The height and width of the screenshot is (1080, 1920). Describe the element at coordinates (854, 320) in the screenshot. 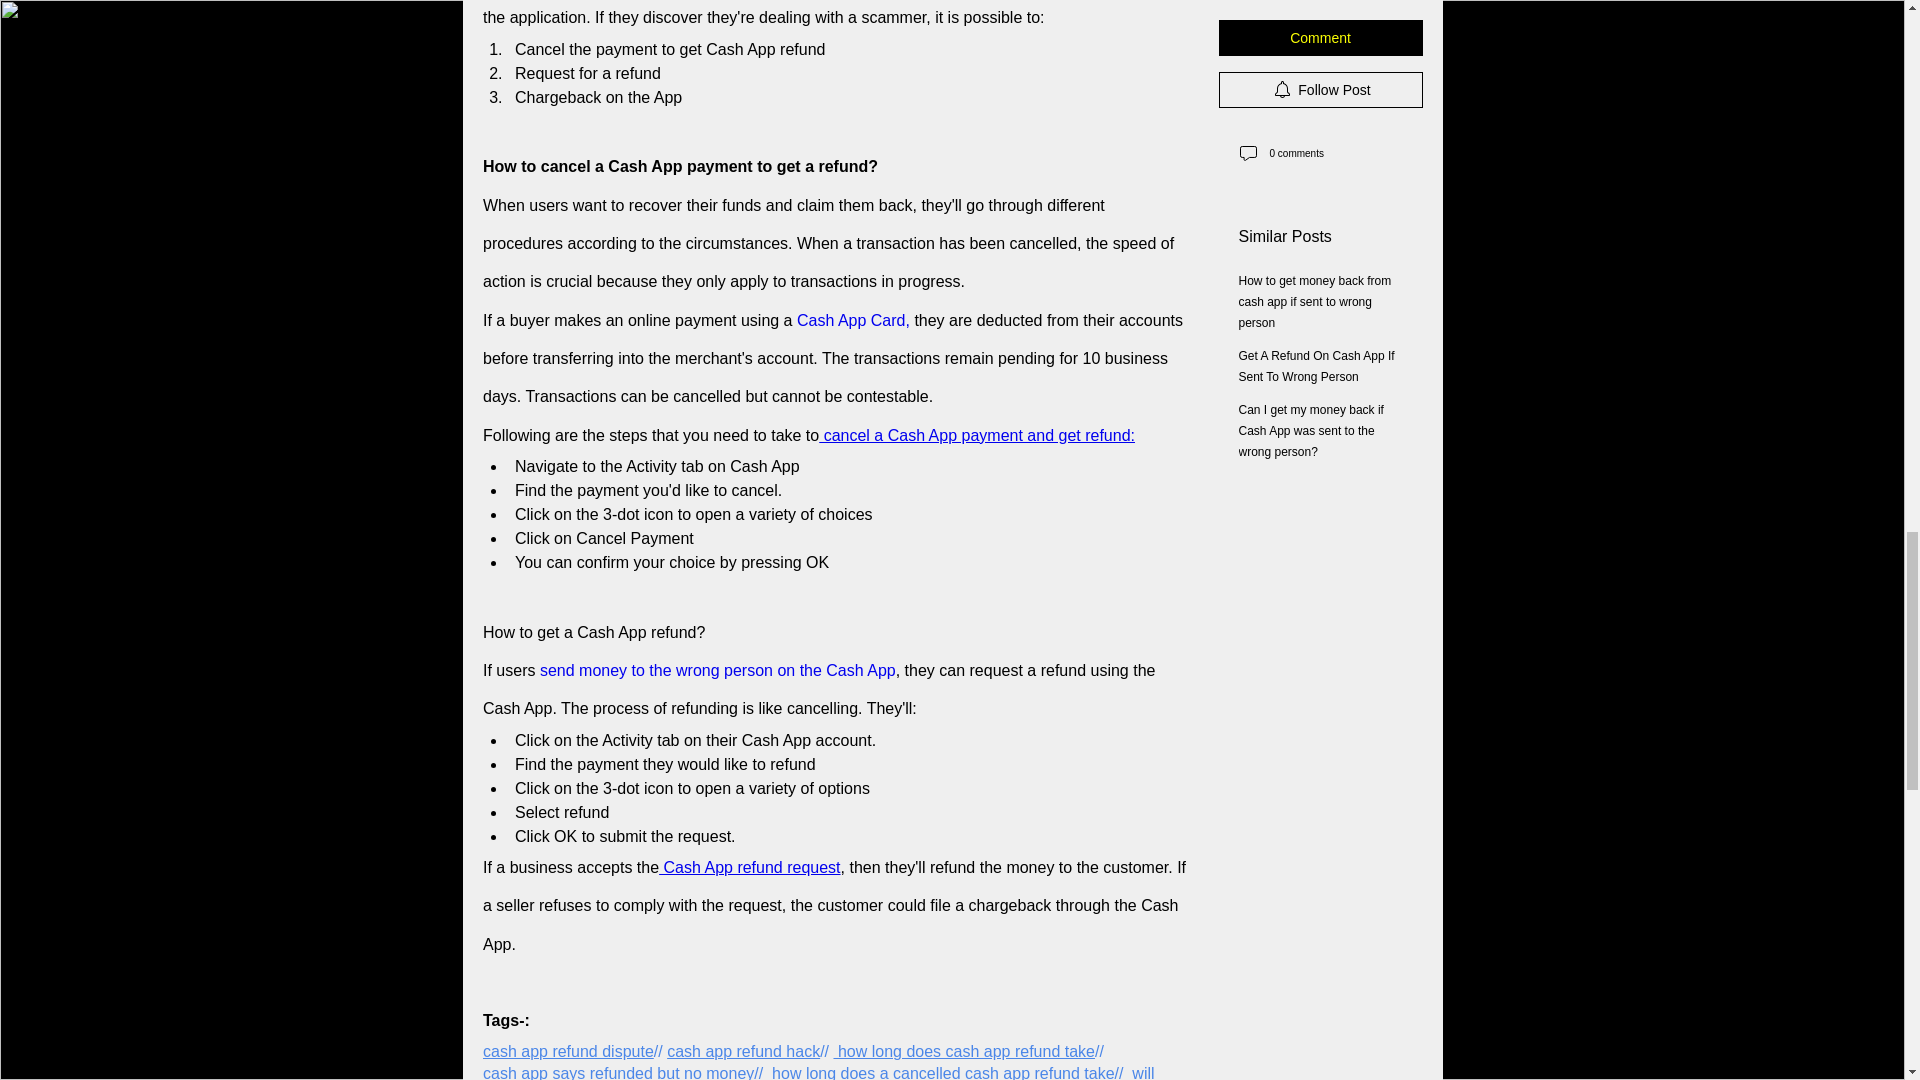

I see `Cash App Card, ` at that location.